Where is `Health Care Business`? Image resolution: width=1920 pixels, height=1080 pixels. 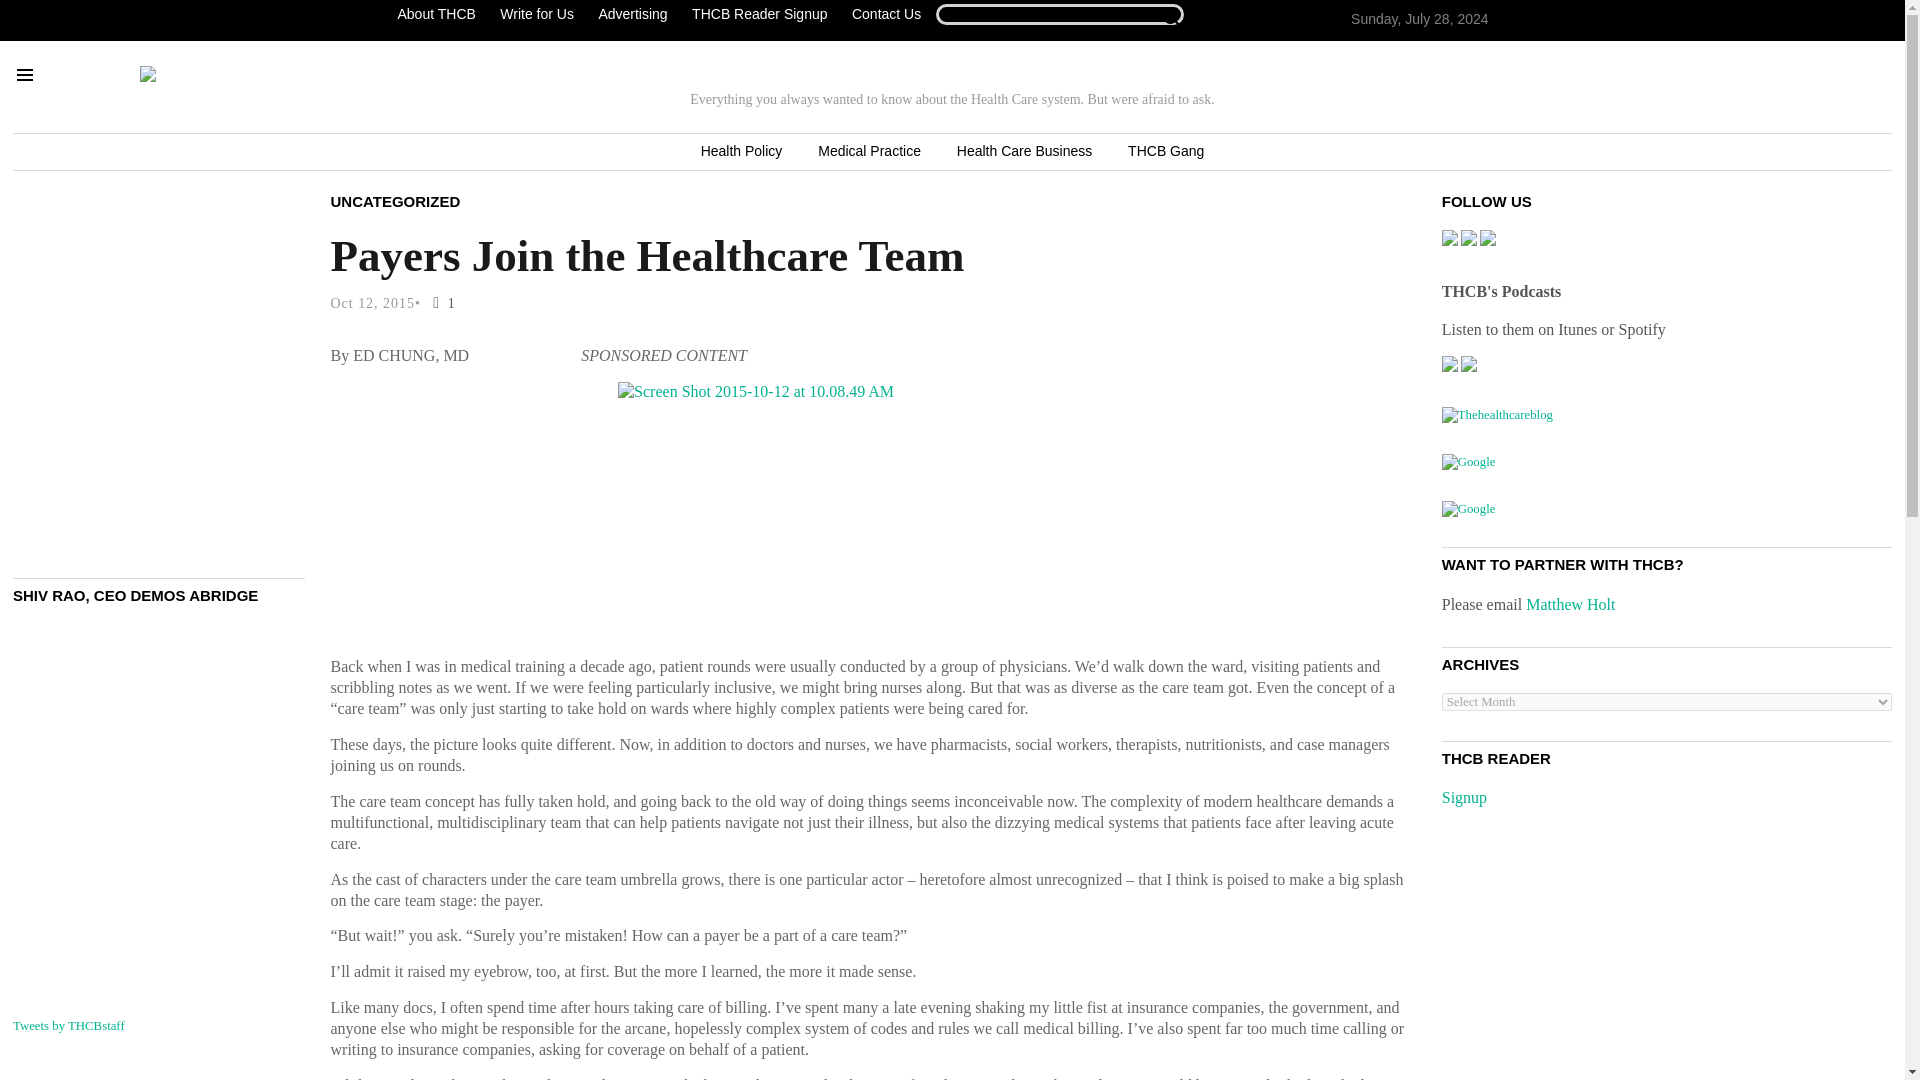
Health Care Business is located at coordinates (1024, 152).